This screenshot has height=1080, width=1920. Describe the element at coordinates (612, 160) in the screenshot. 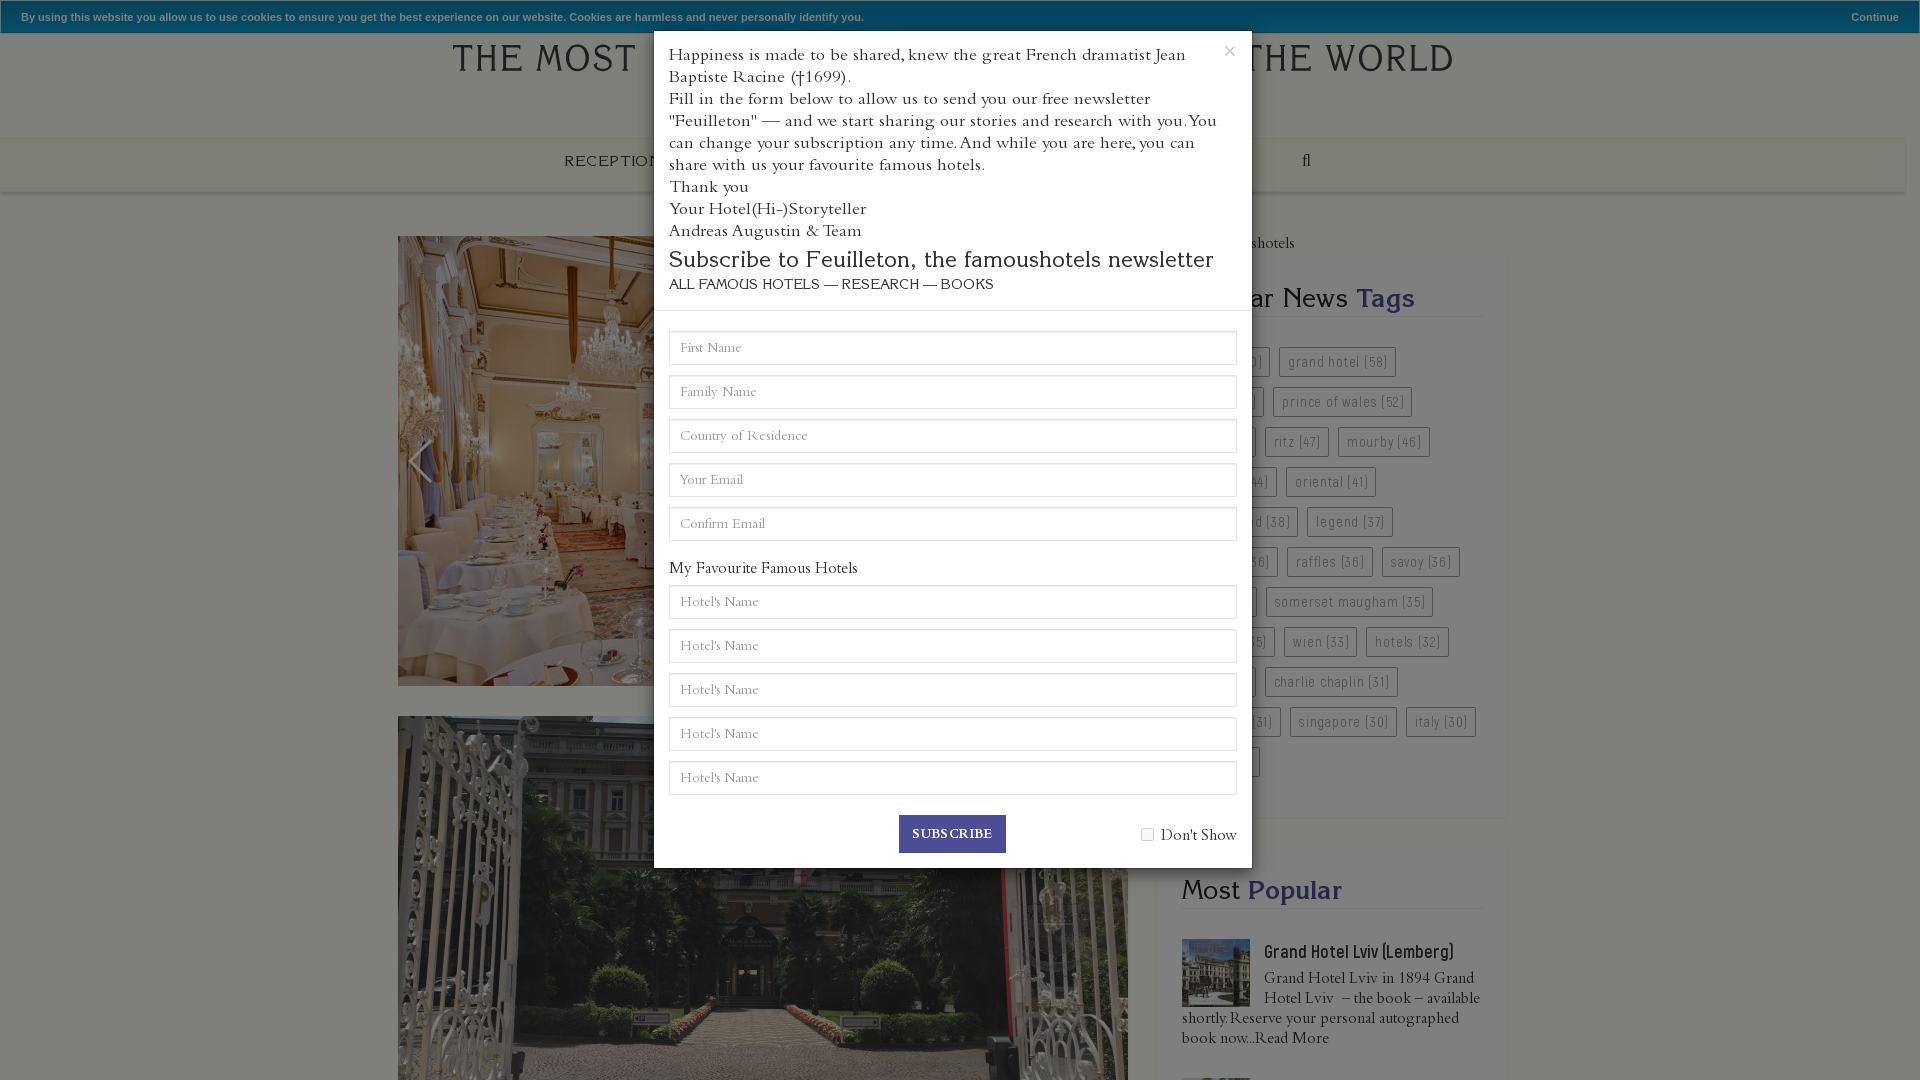

I see `RECEPTION` at that location.